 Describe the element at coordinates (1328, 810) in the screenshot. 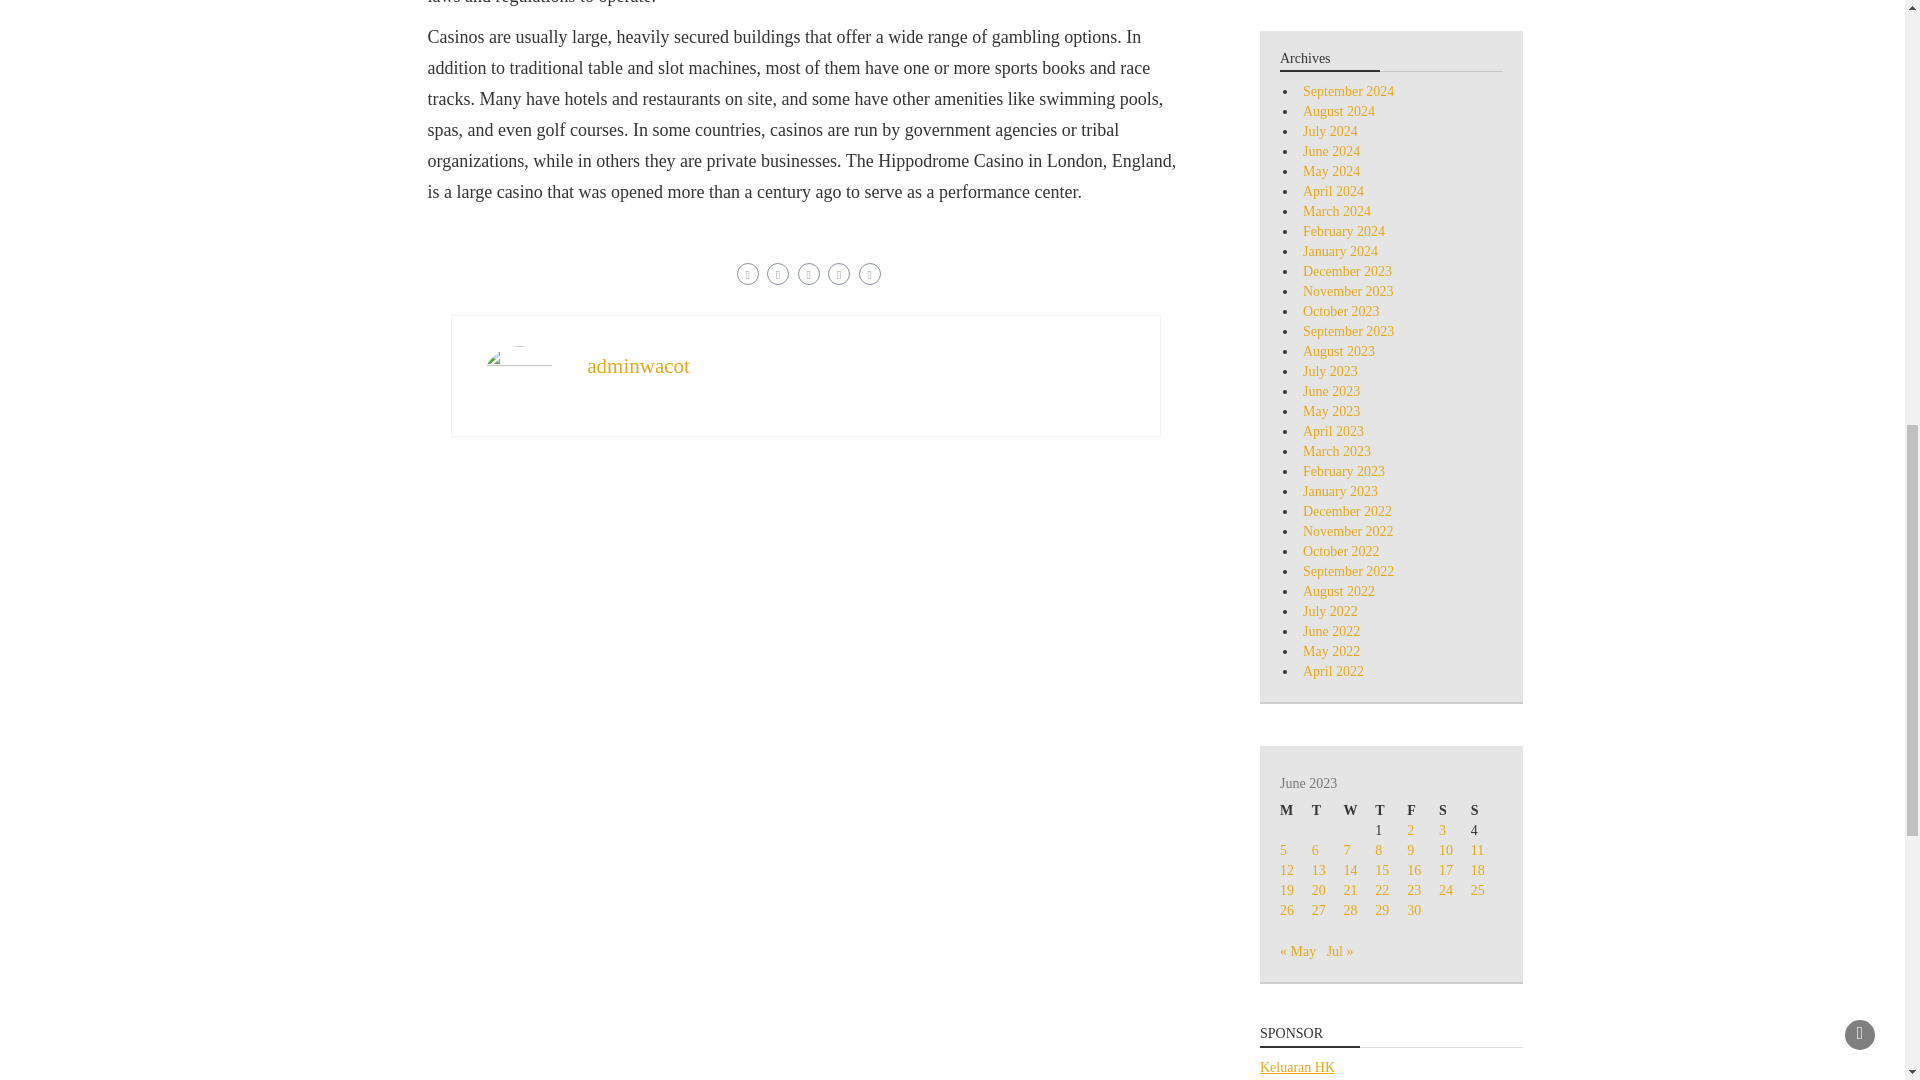

I see `Tuesday` at that location.